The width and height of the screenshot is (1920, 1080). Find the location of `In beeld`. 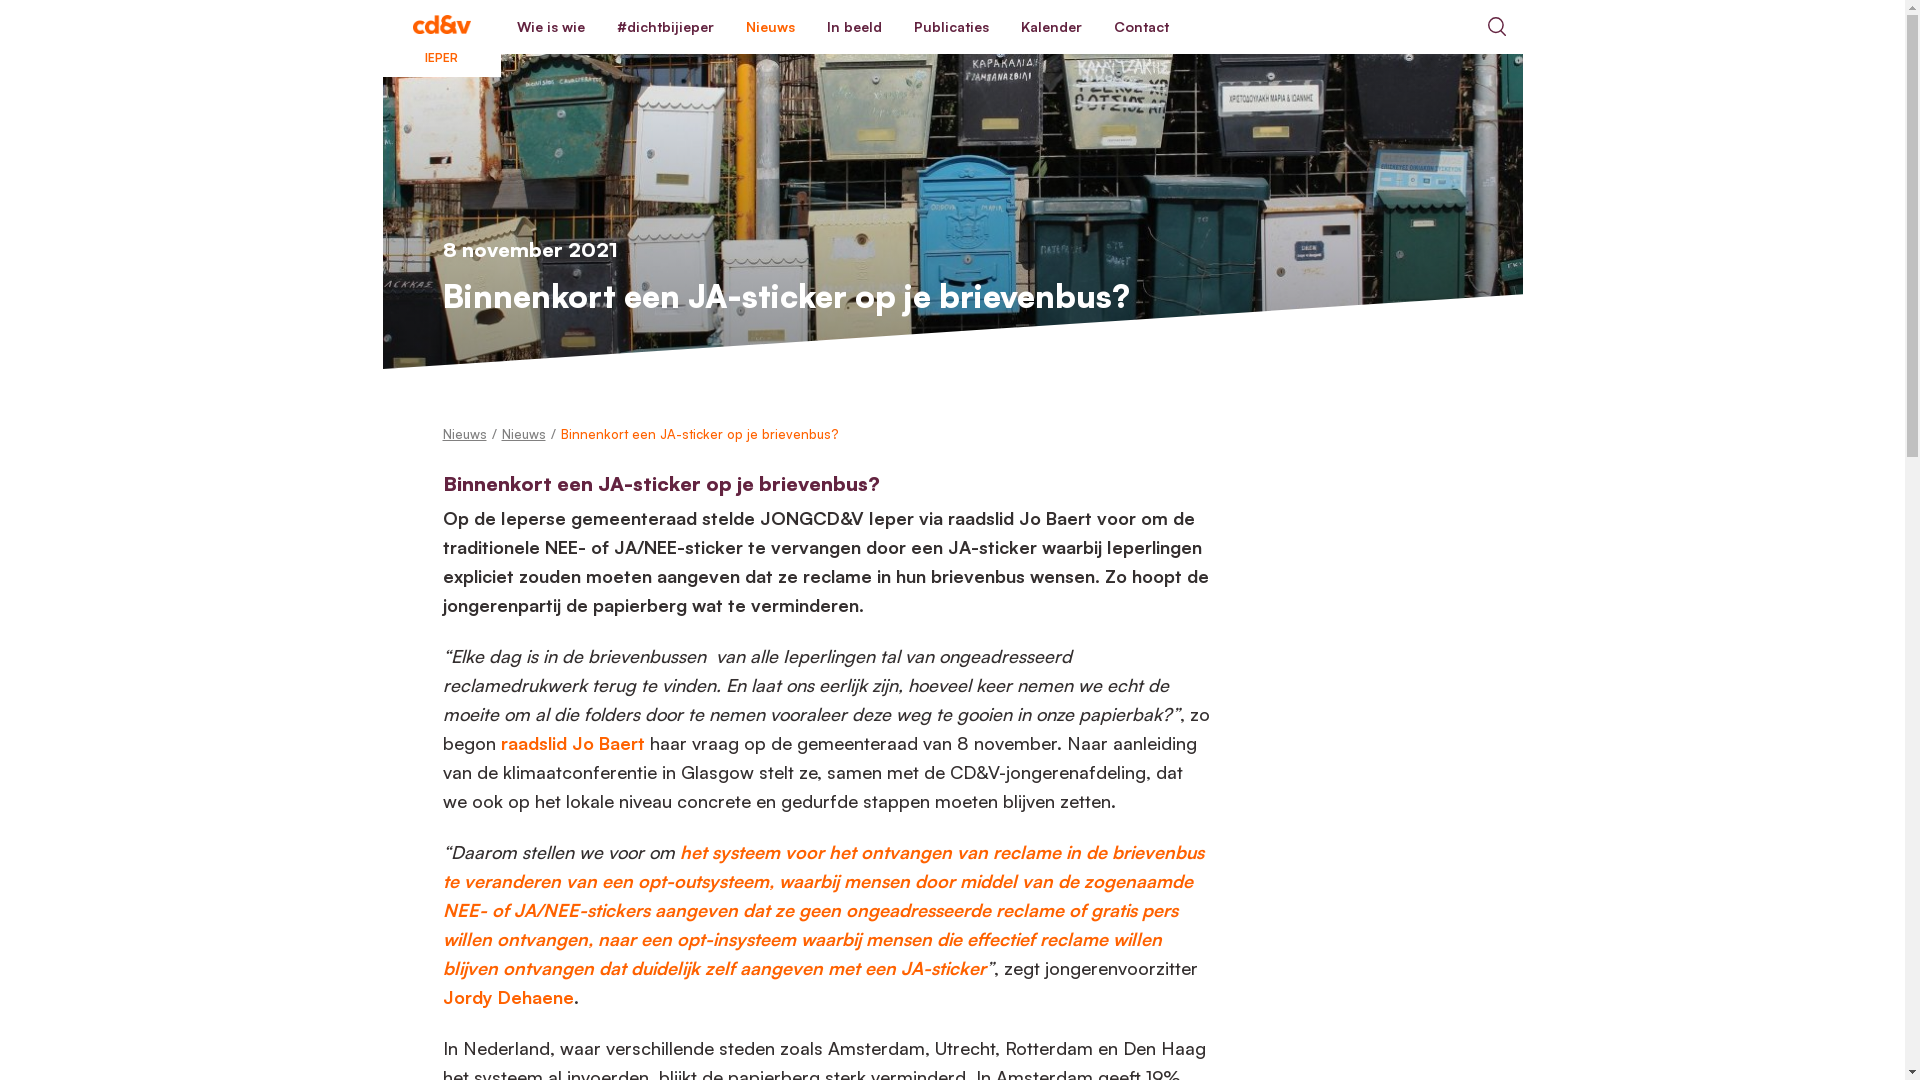

In beeld is located at coordinates (854, 27).